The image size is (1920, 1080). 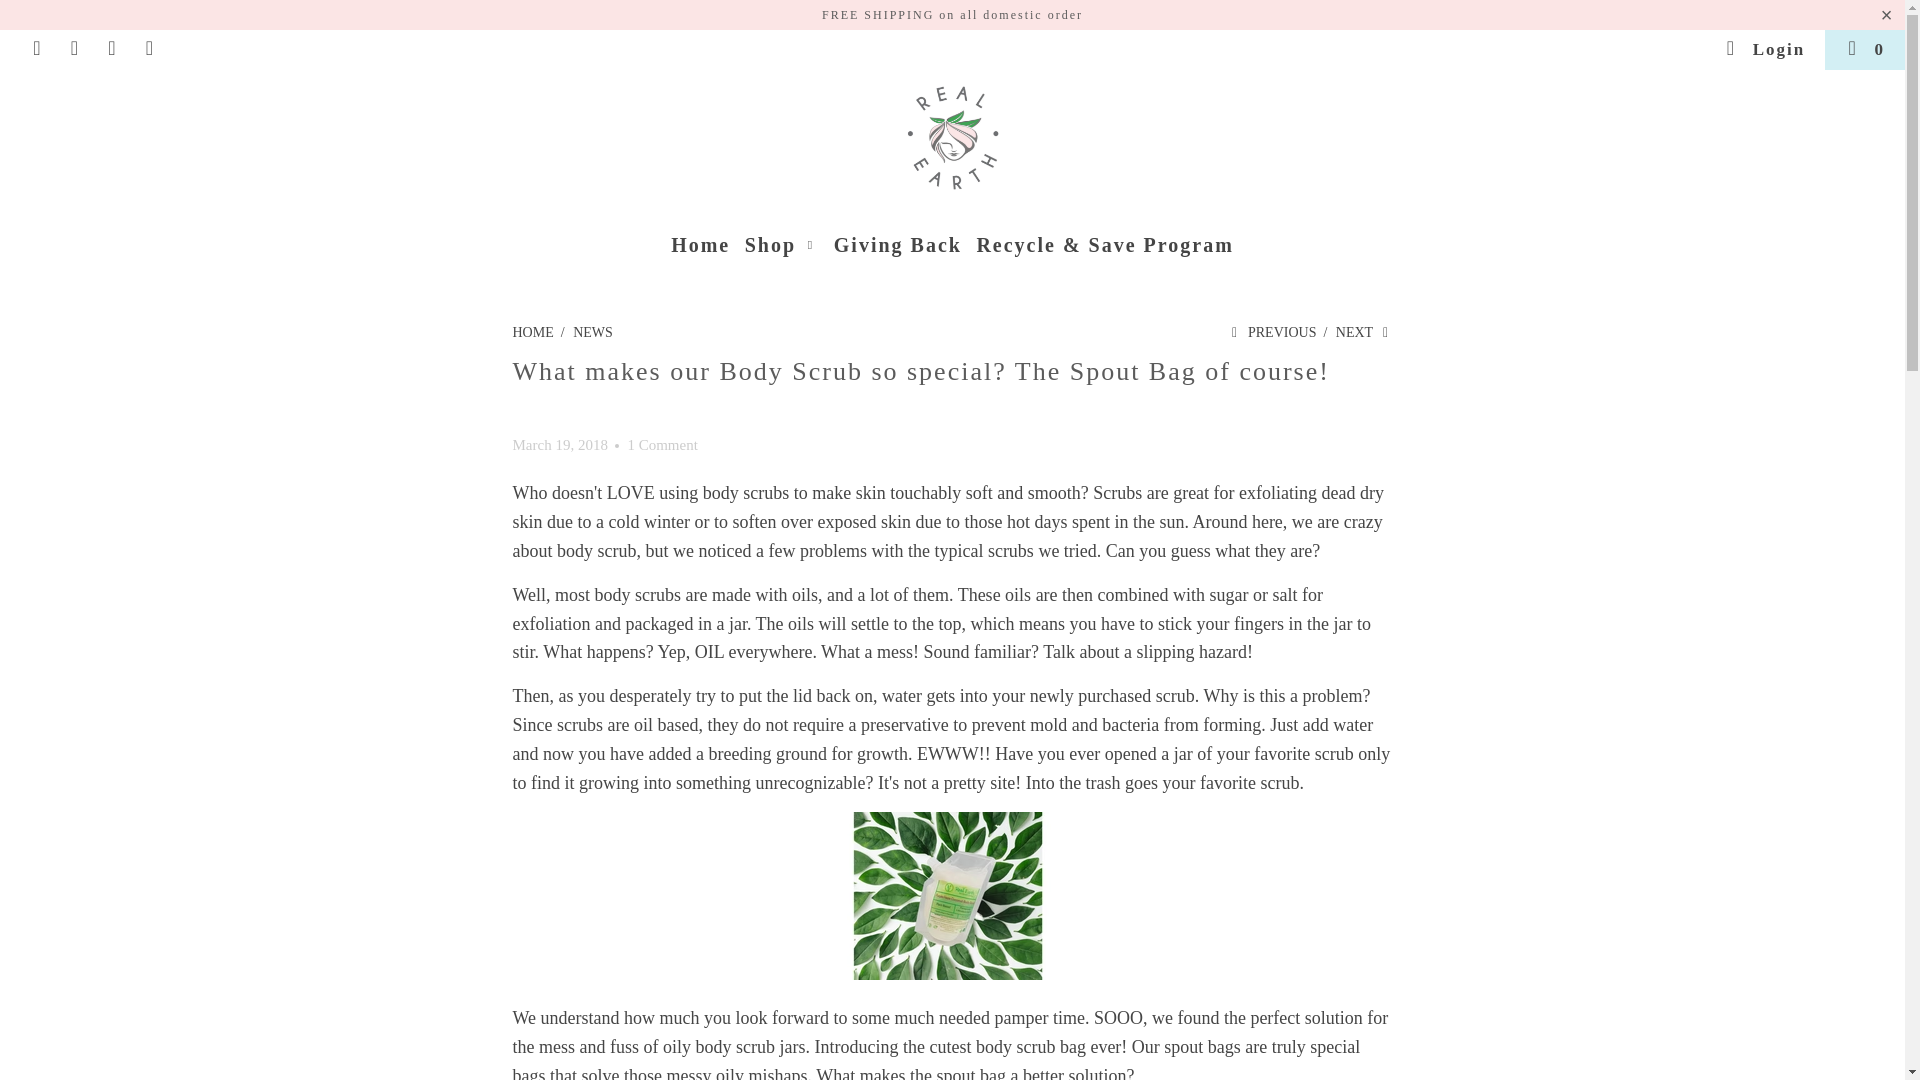 What do you see at coordinates (532, 332) in the screenshot?
I see `Real Earth` at bounding box center [532, 332].